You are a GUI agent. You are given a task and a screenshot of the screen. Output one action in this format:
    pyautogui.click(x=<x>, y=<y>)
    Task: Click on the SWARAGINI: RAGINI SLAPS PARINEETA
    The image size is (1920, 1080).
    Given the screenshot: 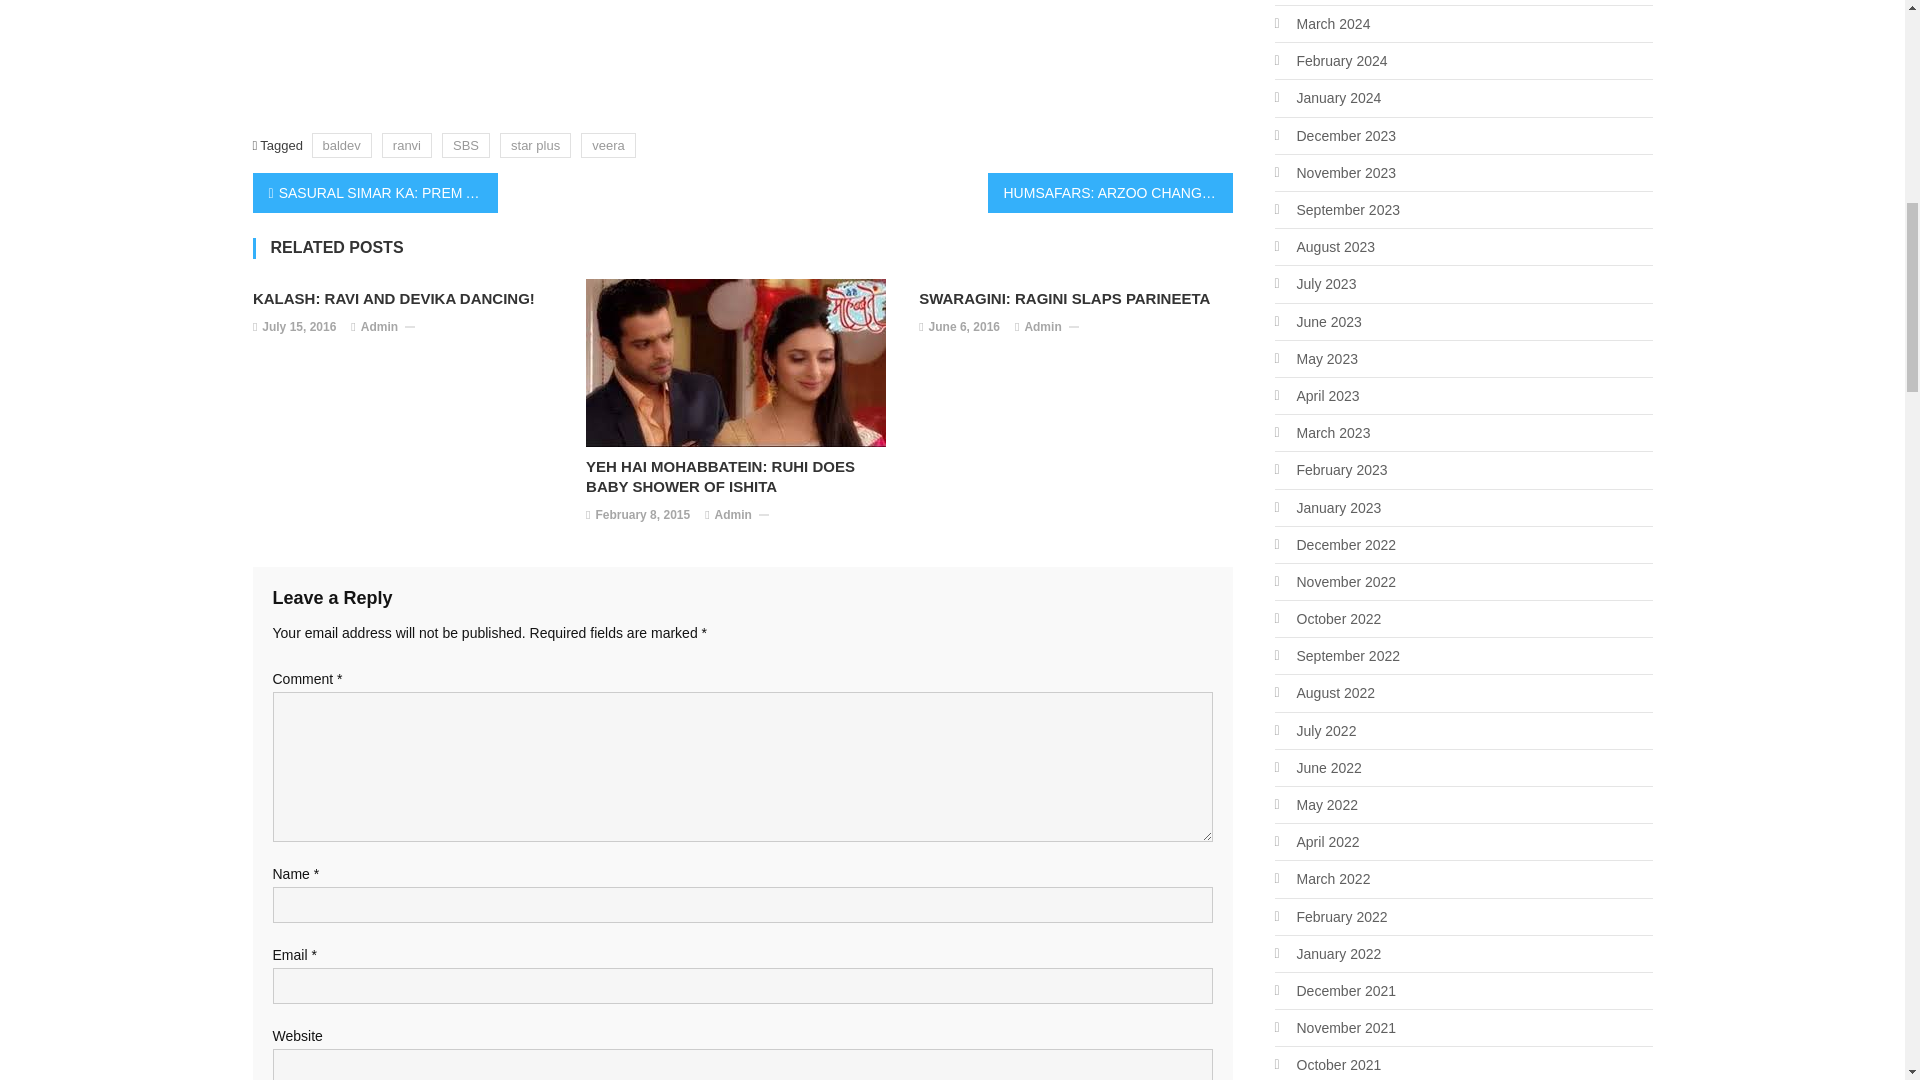 What is the action you would take?
    pyautogui.click(x=1076, y=298)
    